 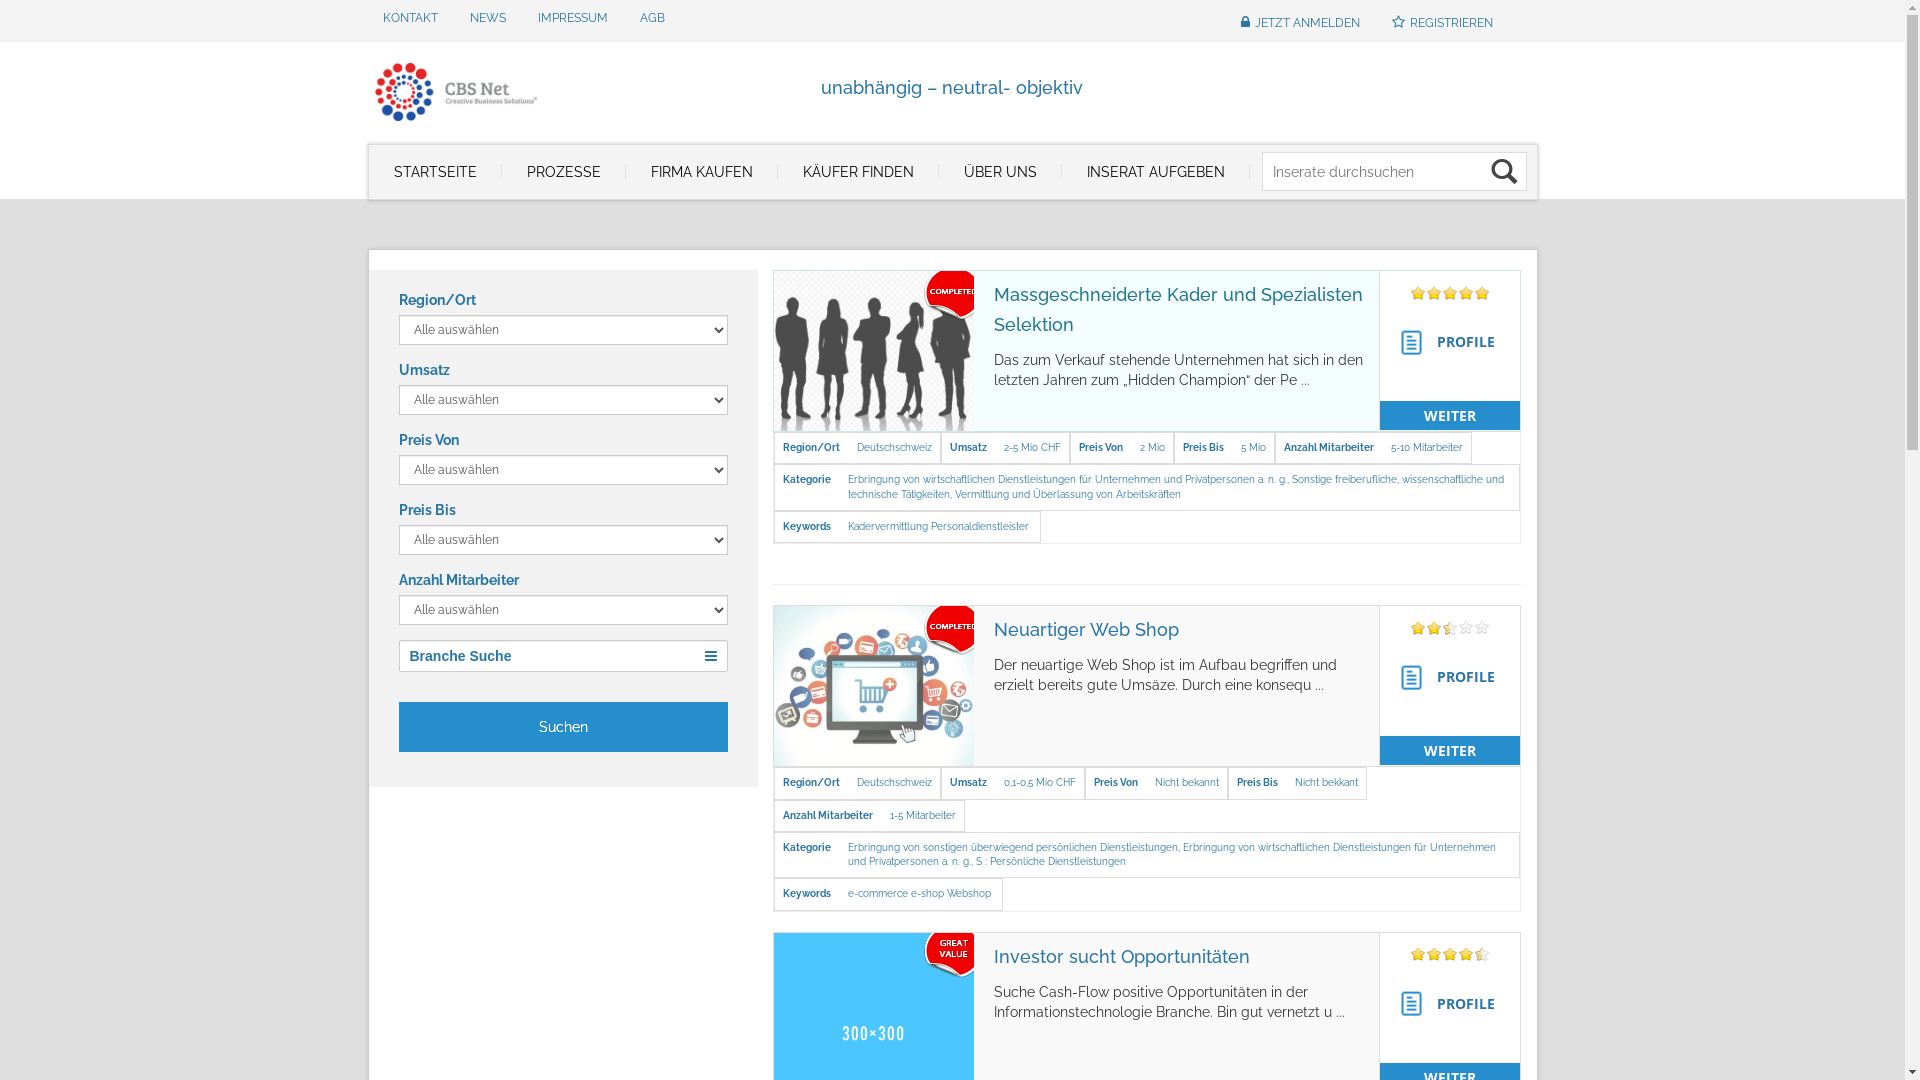 I want to click on Personaldienstleister, so click(x=980, y=526).